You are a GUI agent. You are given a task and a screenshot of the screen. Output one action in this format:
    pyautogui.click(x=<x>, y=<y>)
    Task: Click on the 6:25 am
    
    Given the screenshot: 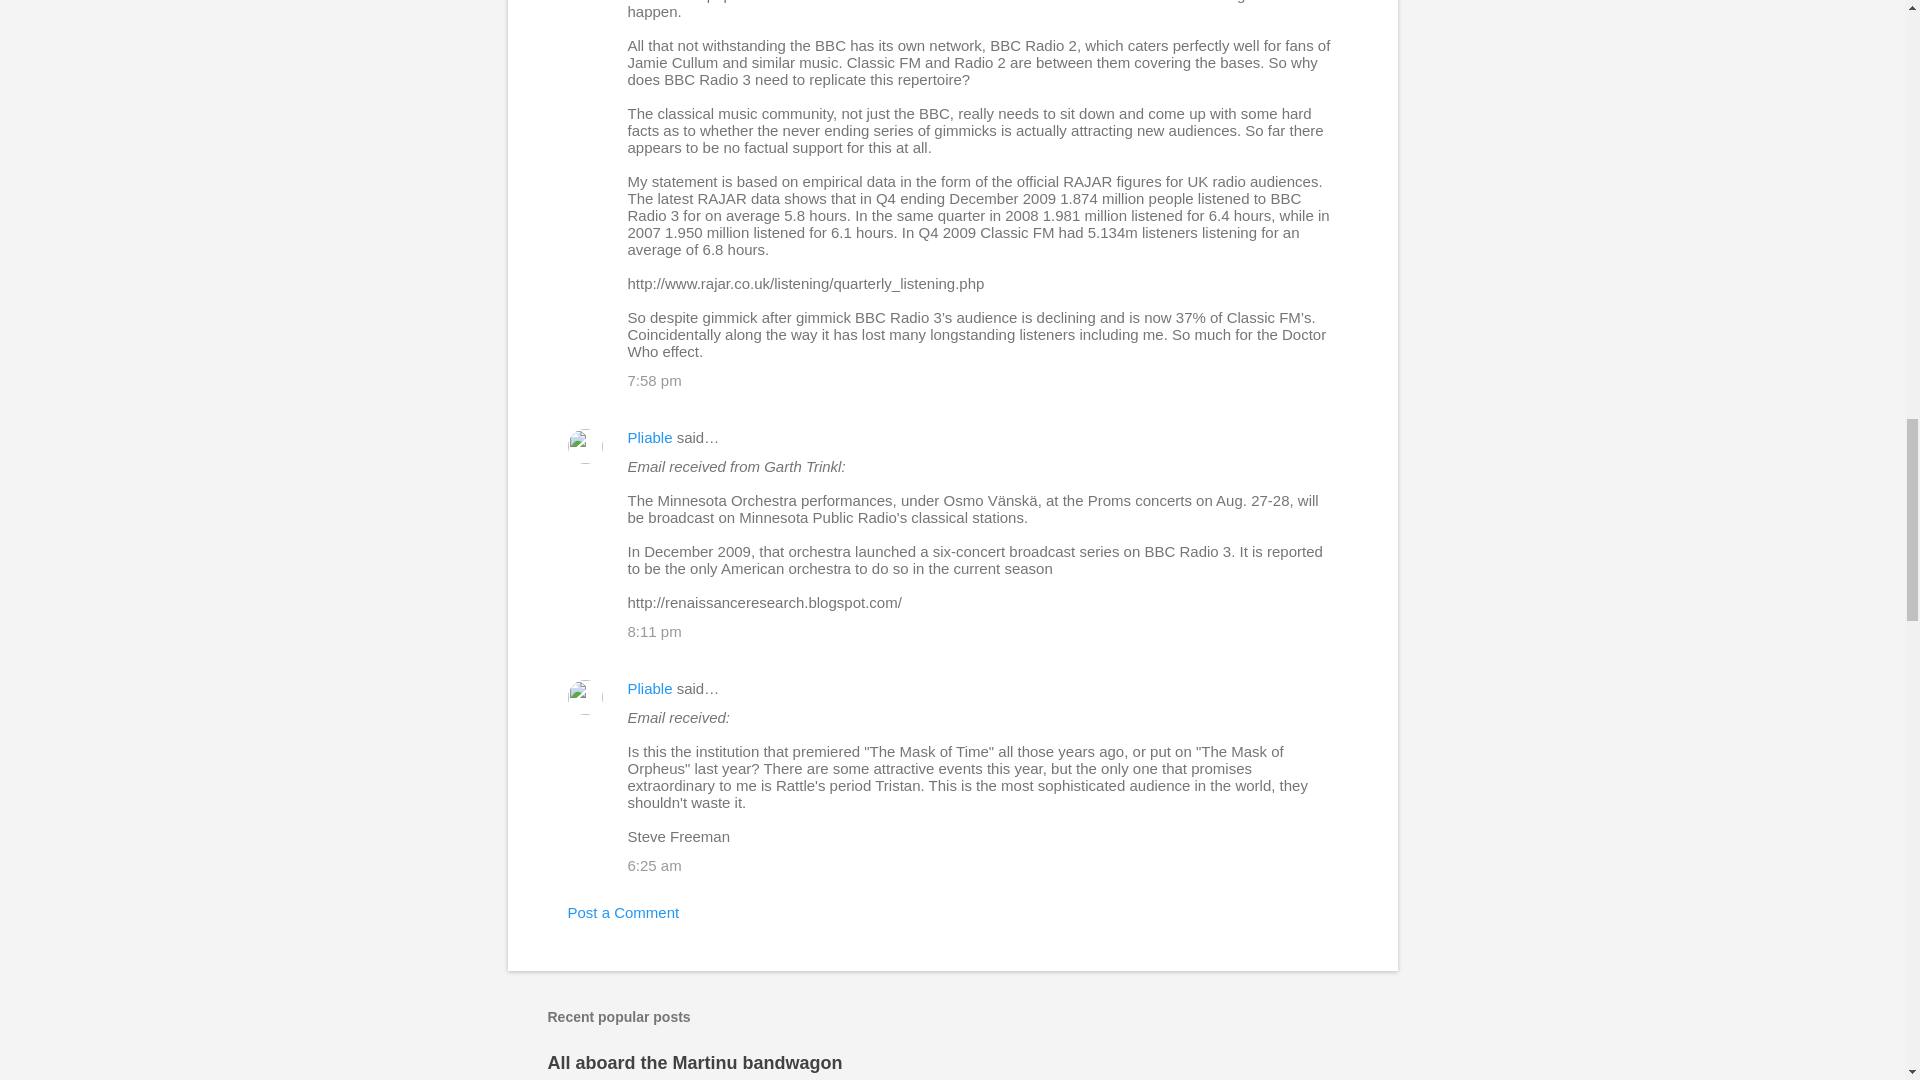 What is the action you would take?
    pyautogui.click(x=654, y=865)
    